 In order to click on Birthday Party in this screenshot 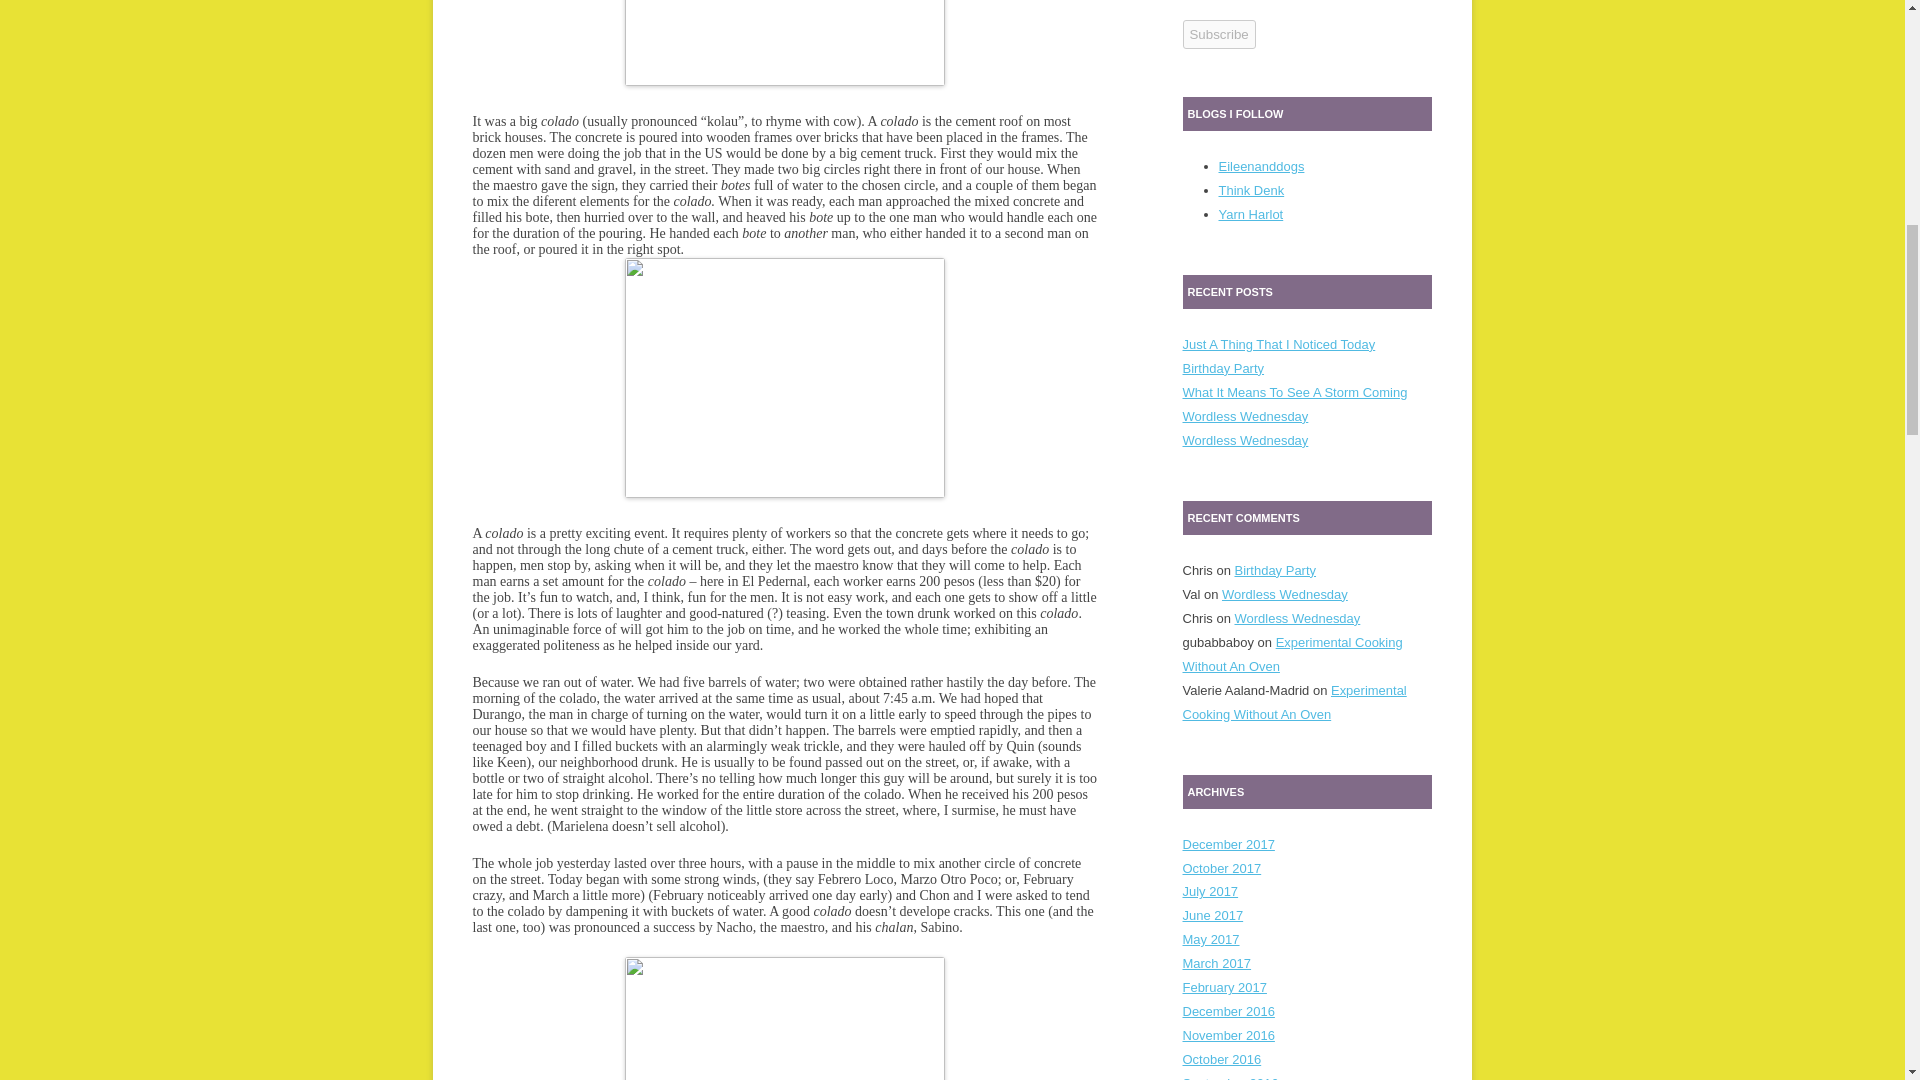, I will do `click(1274, 570)`.